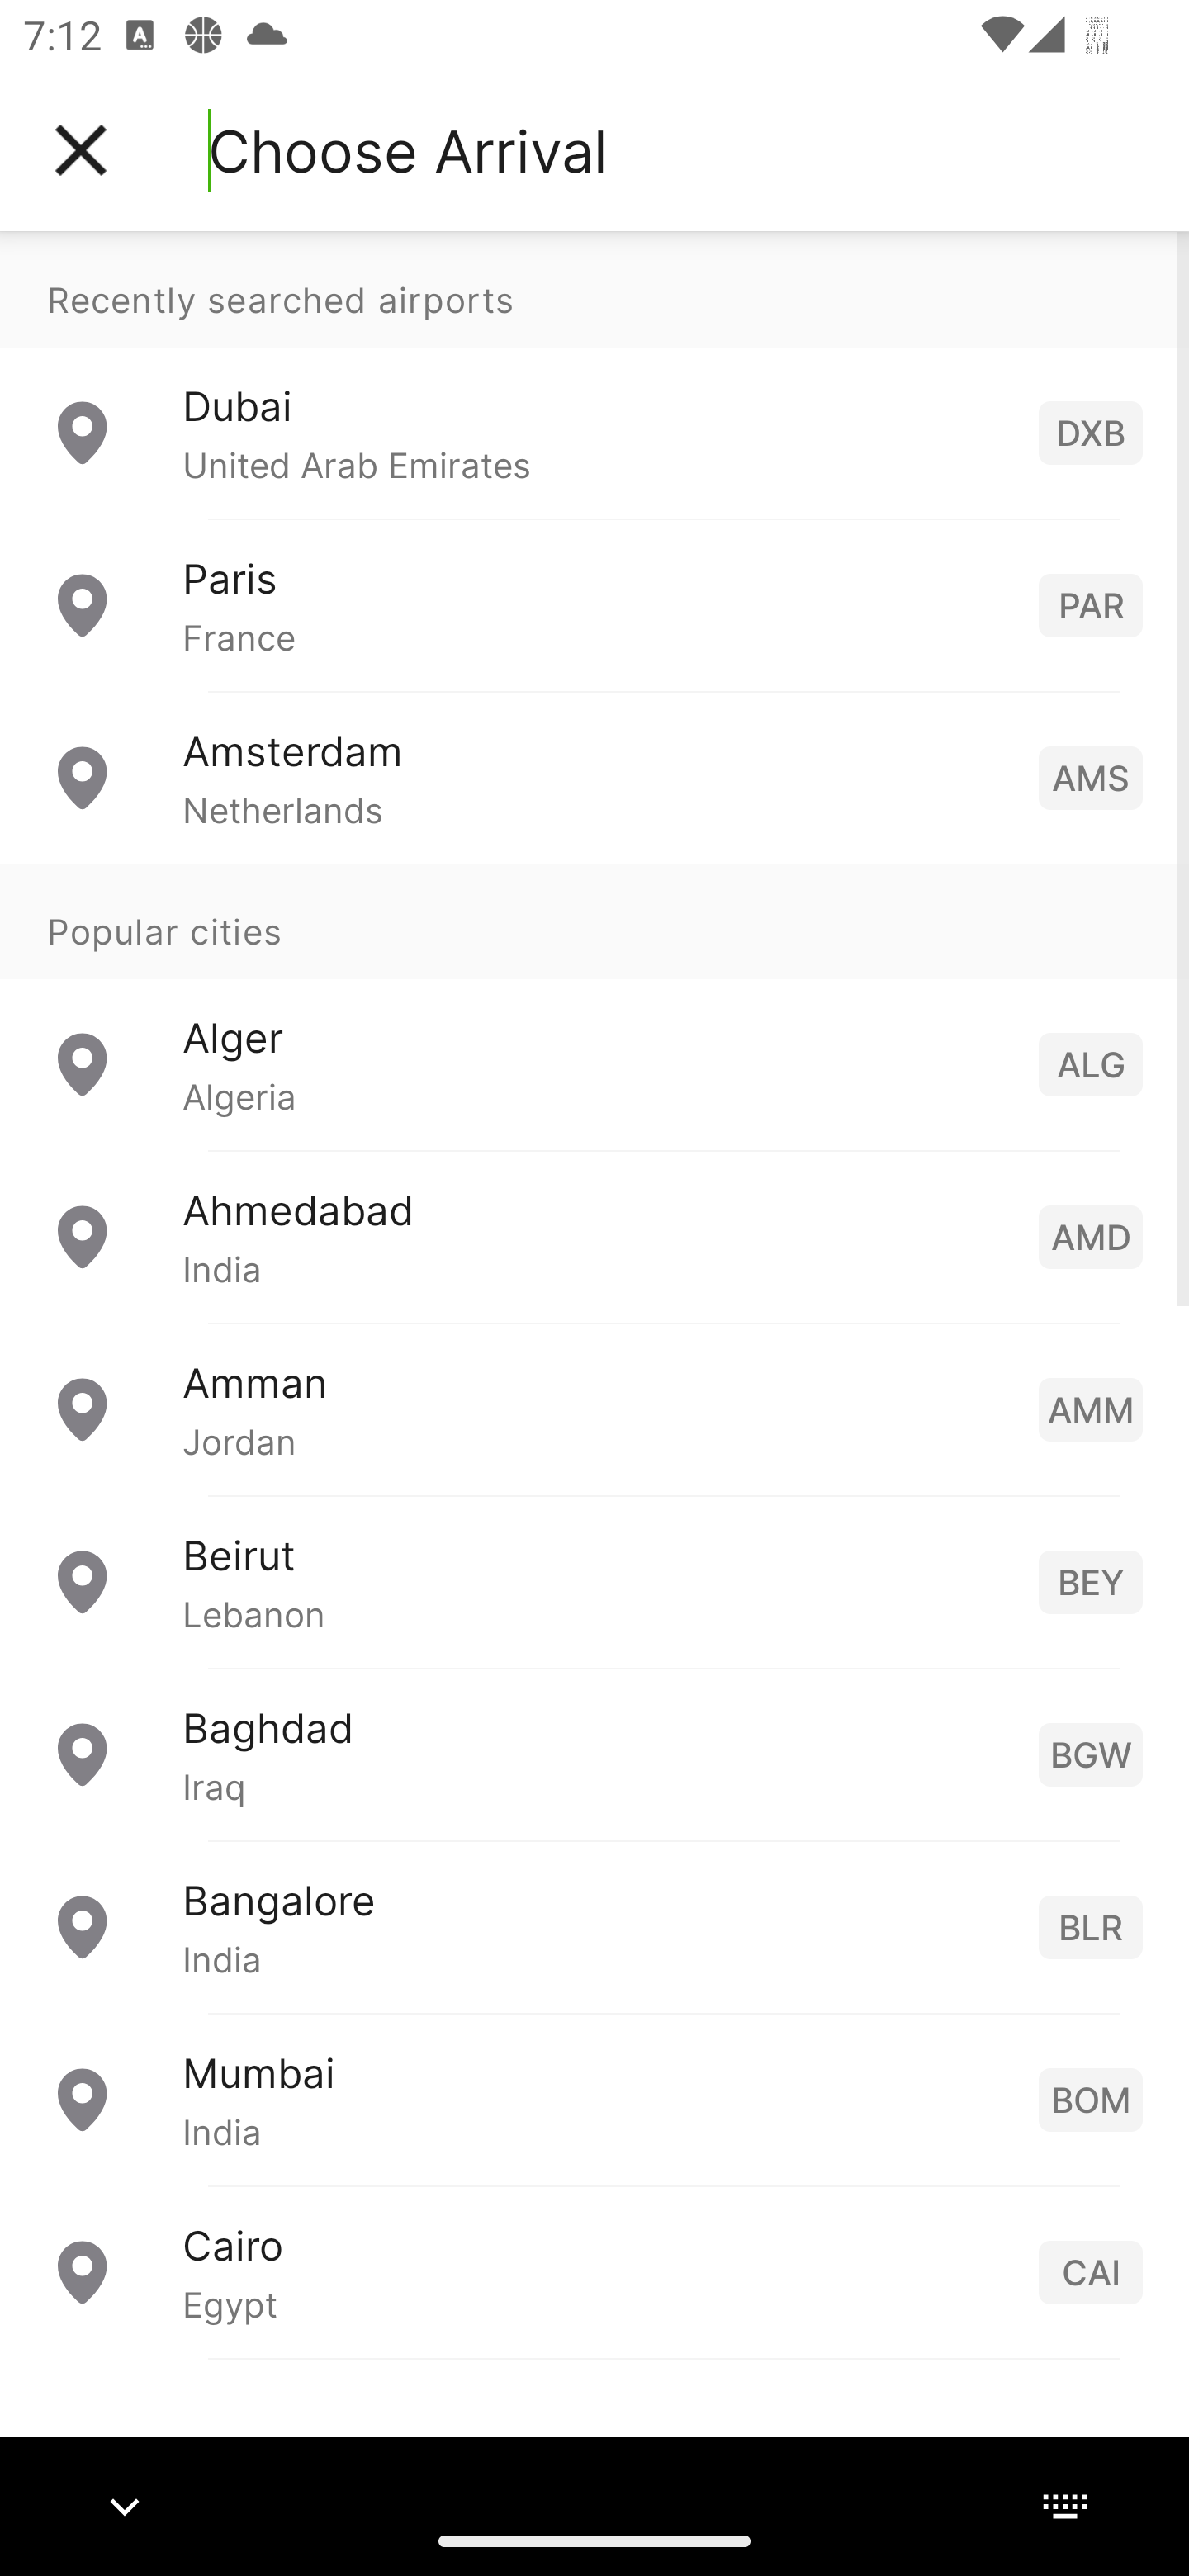 Image resolution: width=1189 pixels, height=2576 pixels. Describe the element at coordinates (594, 604) in the screenshot. I see `Paris France PAR` at that location.